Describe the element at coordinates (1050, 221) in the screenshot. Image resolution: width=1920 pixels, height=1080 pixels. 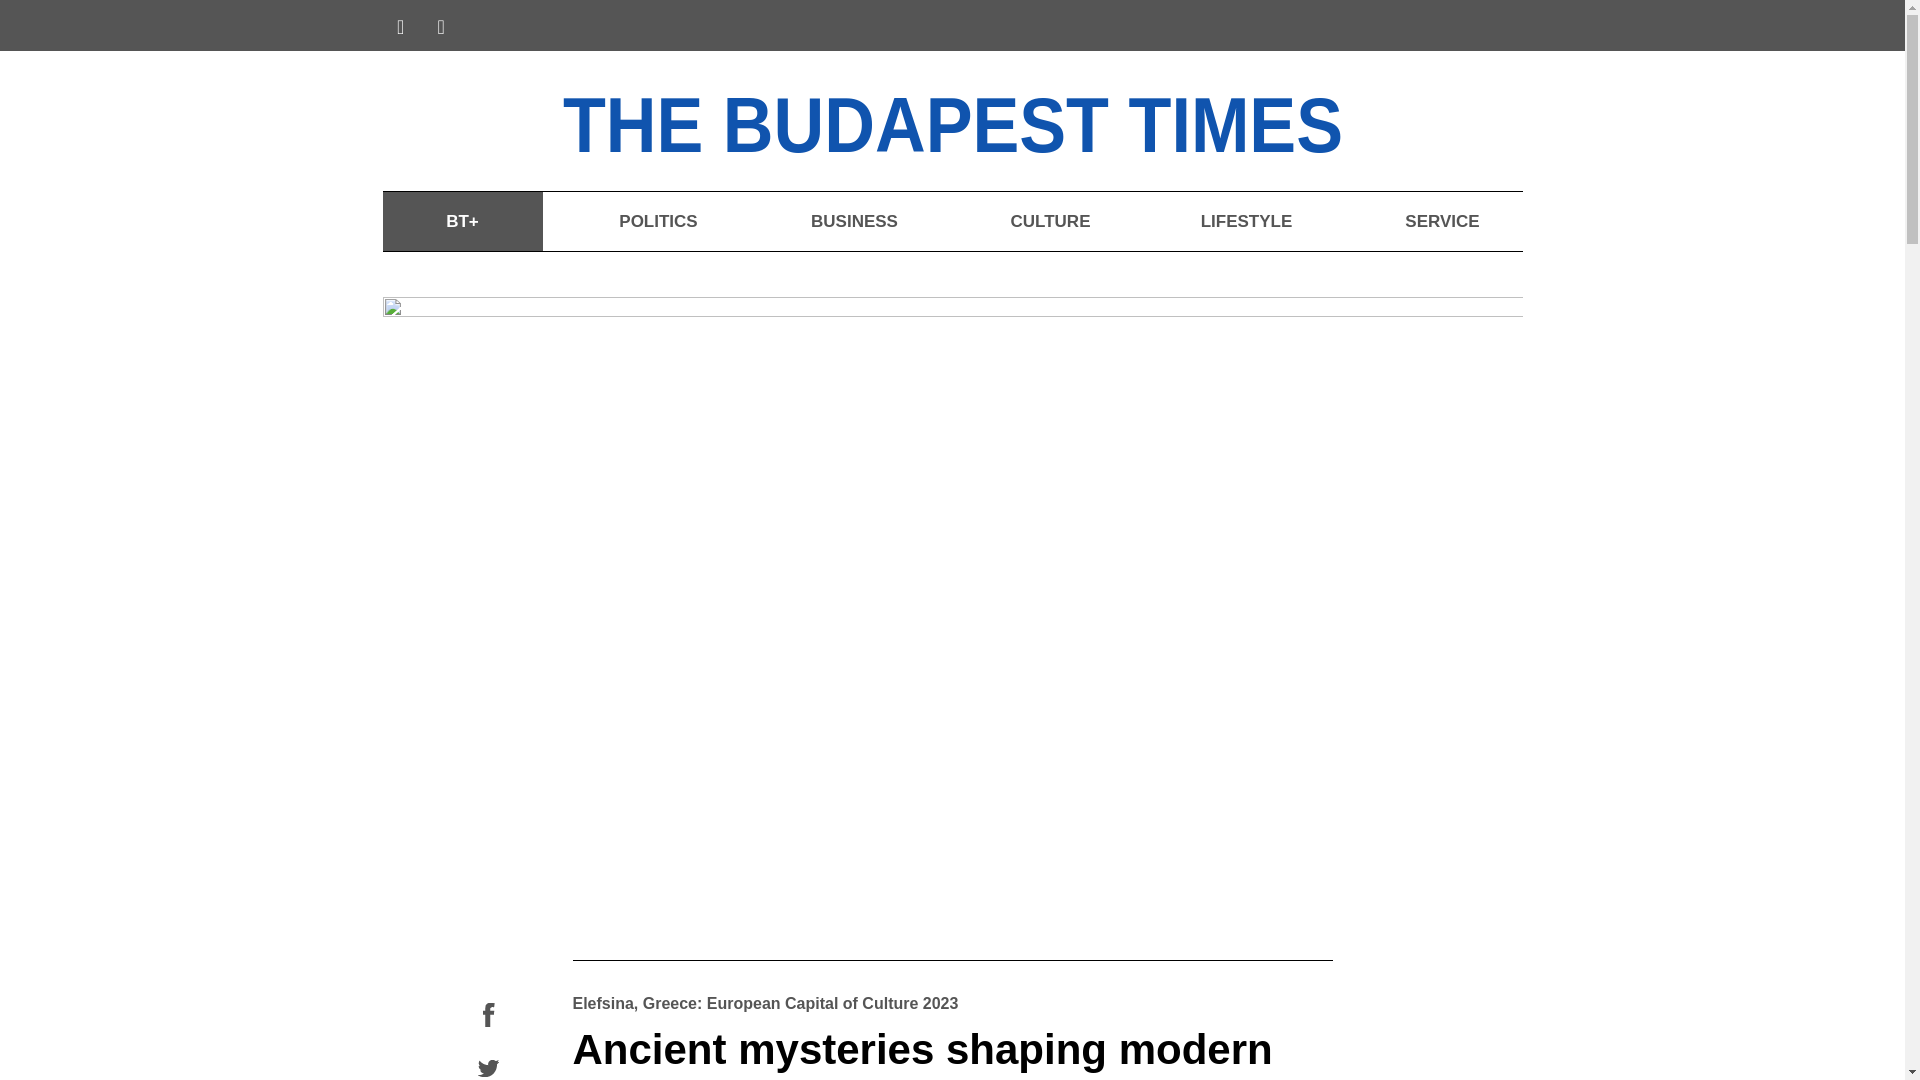
I see `CULTURE` at that location.